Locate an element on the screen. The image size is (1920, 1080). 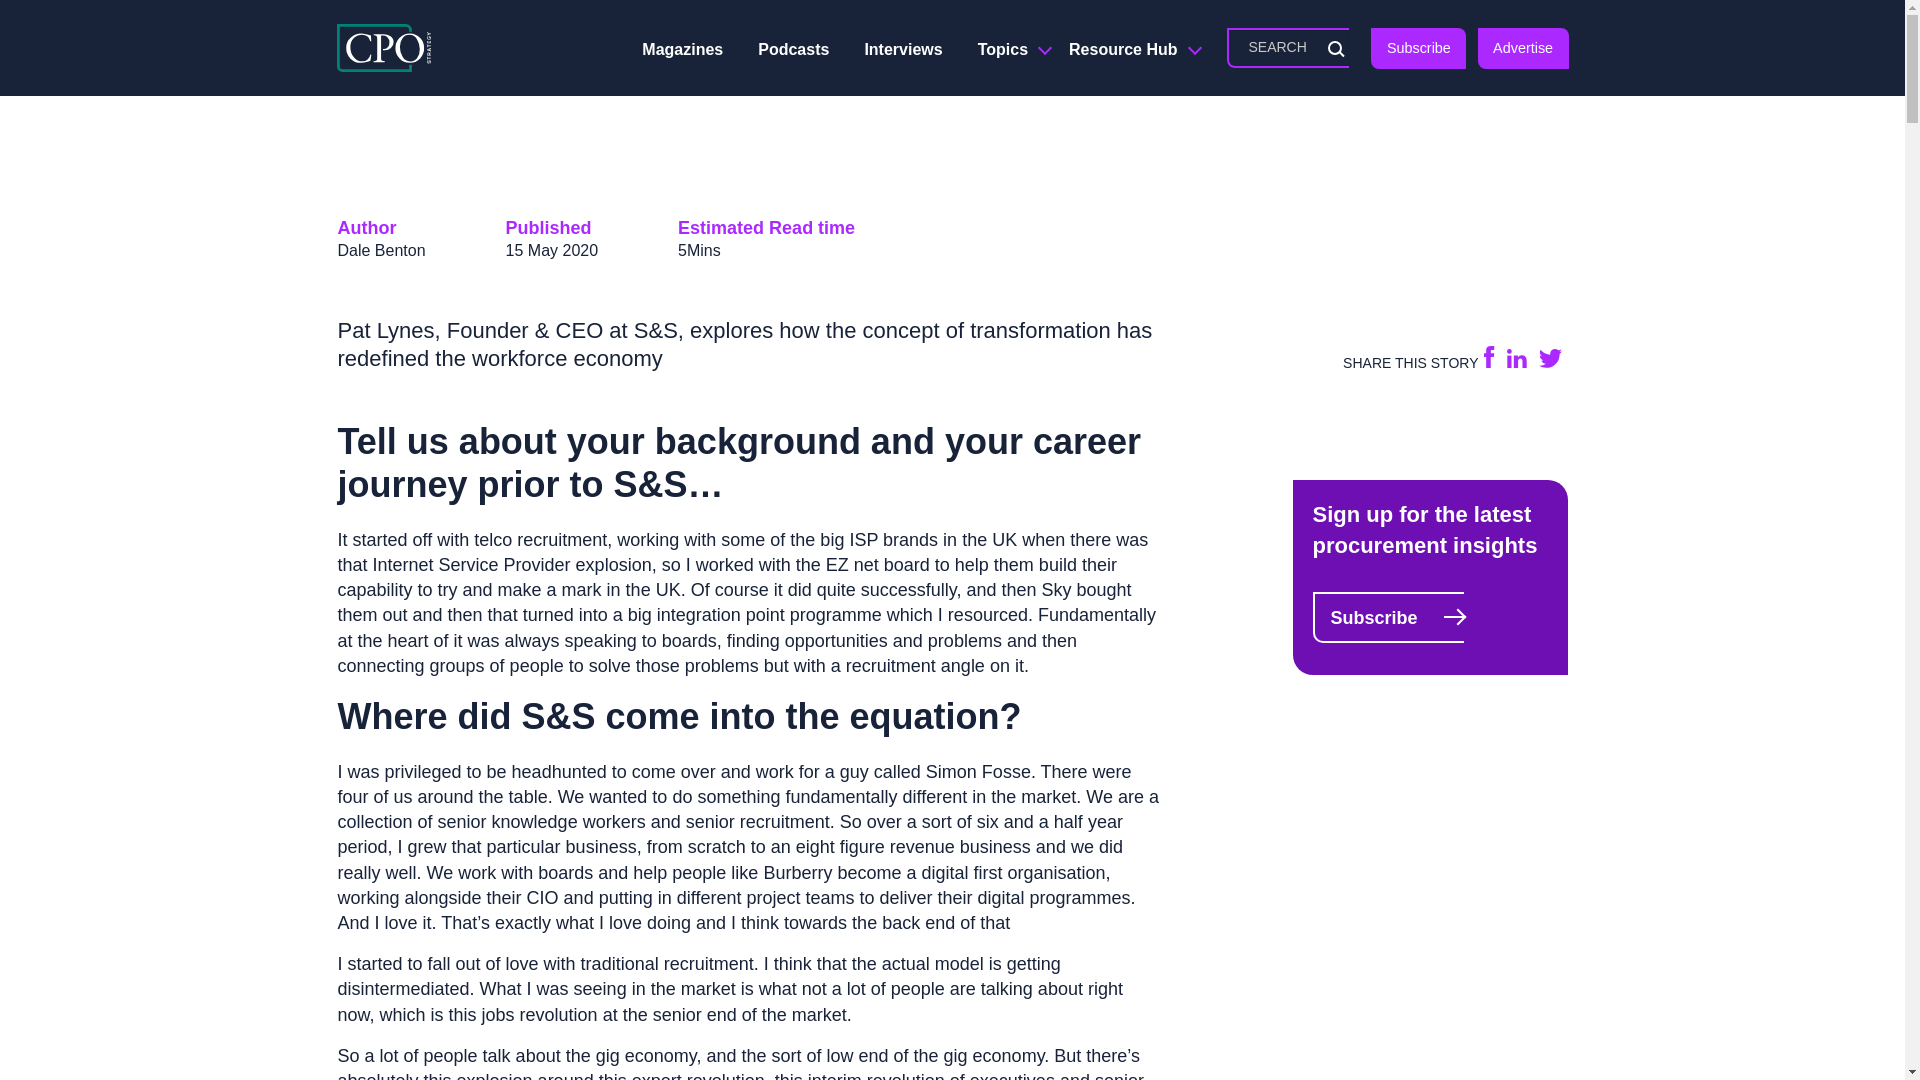
Interviews is located at coordinates (903, 50).